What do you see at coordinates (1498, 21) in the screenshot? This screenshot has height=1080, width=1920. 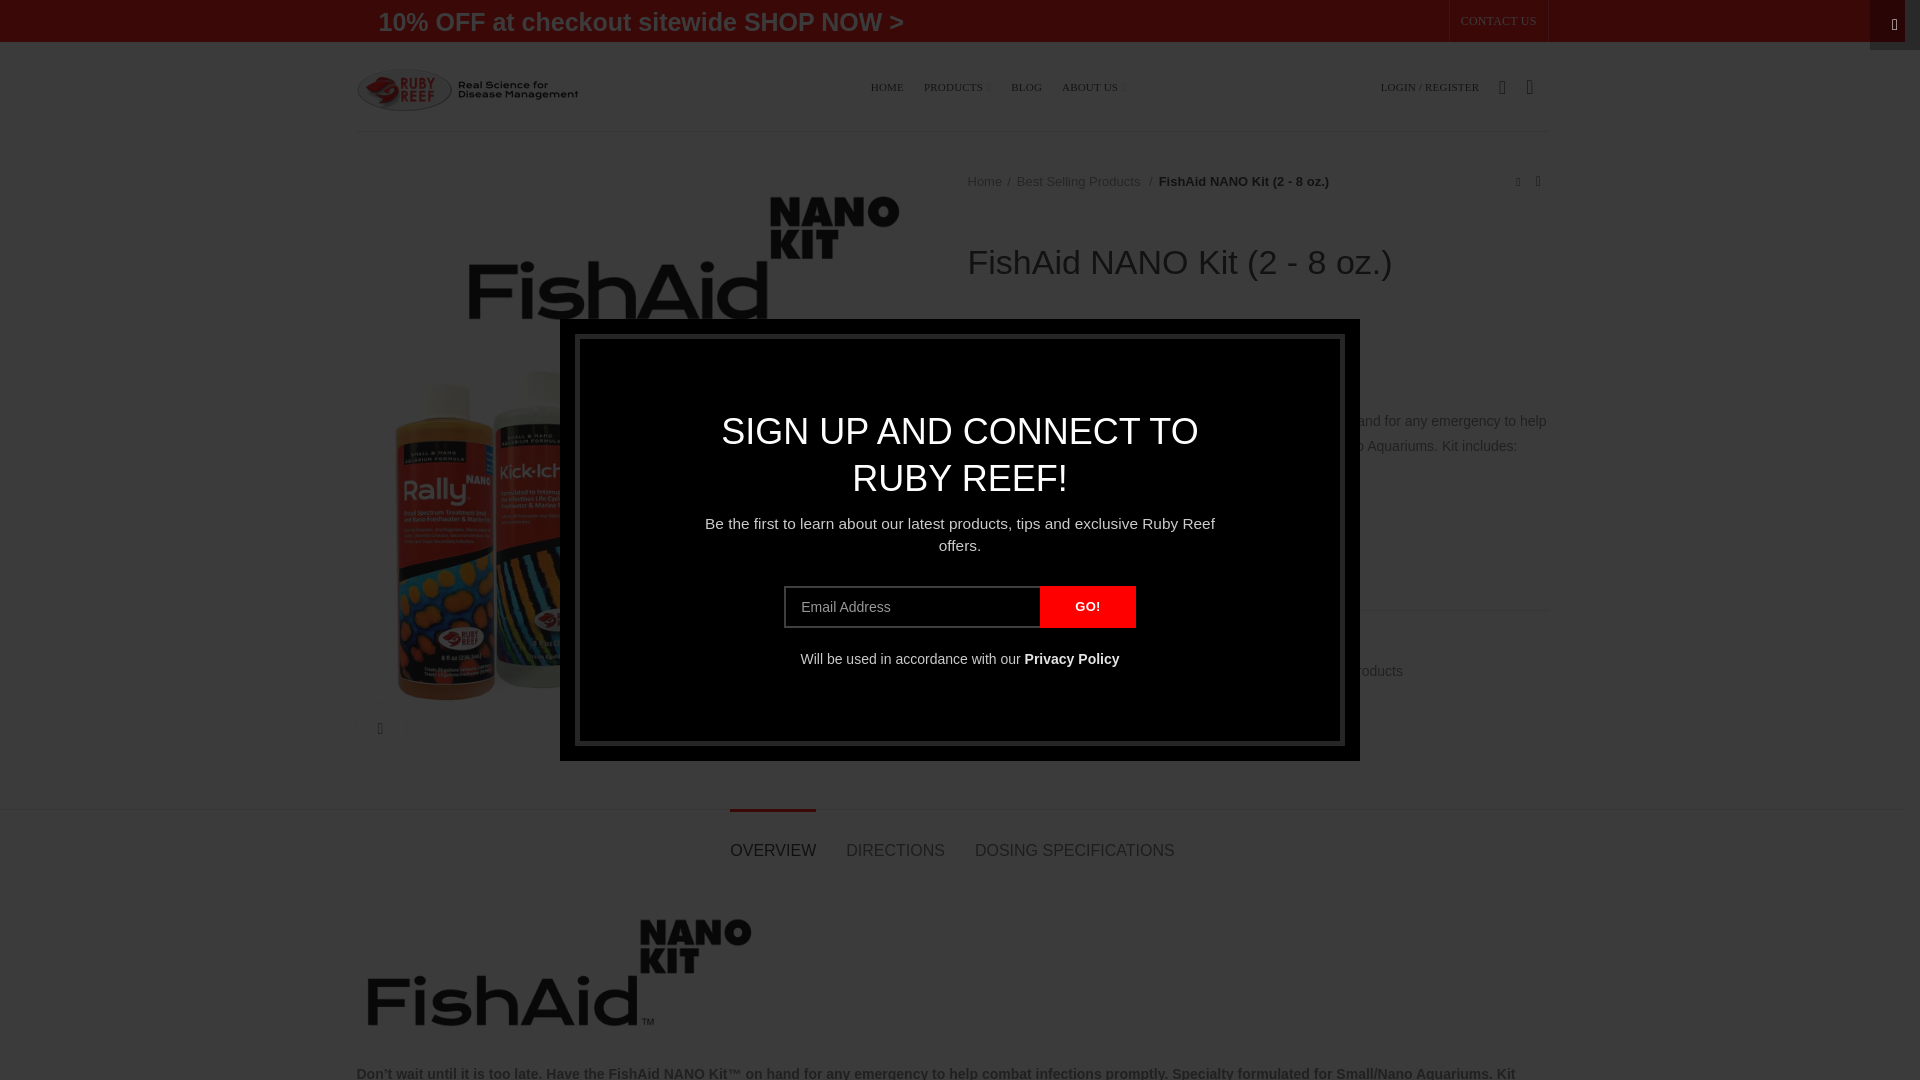 I see `CONTACT US` at bounding box center [1498, 21].